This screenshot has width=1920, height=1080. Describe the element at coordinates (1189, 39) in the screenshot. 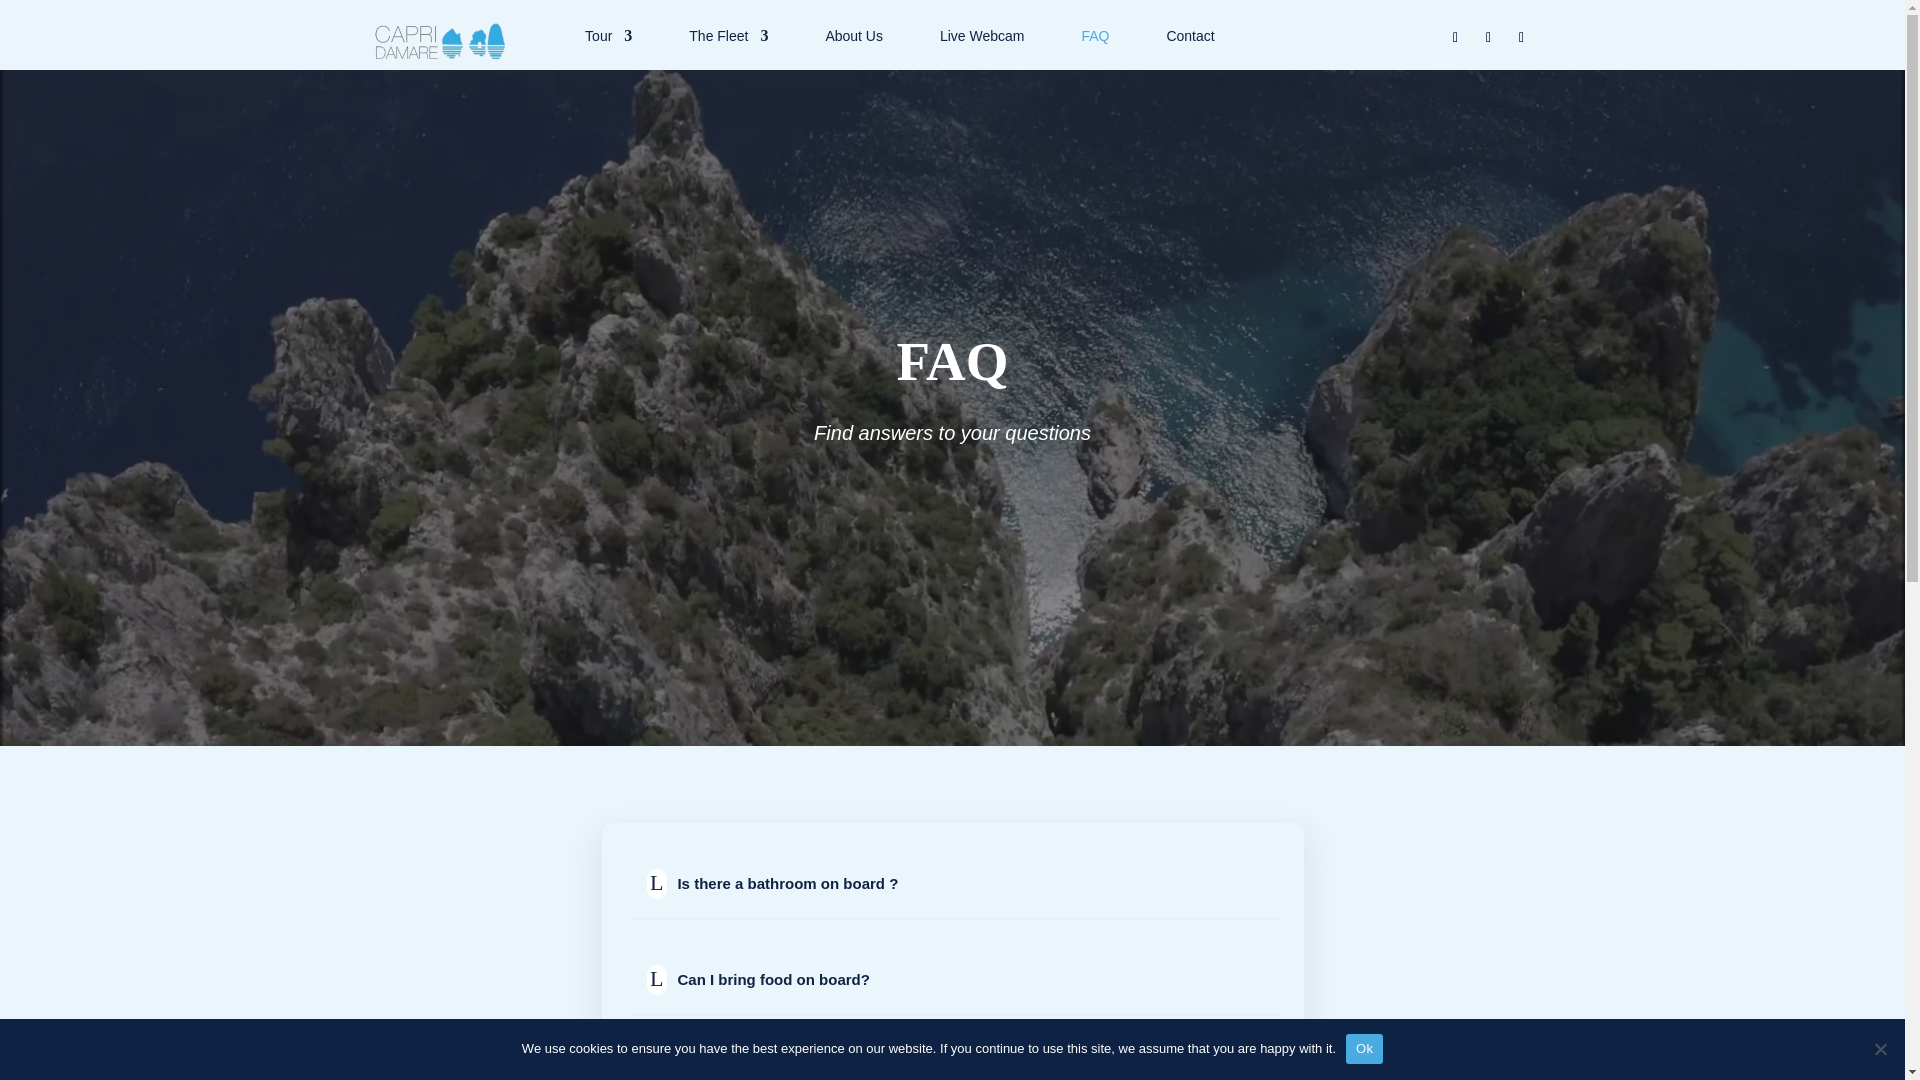

I see `Contact` at that location.